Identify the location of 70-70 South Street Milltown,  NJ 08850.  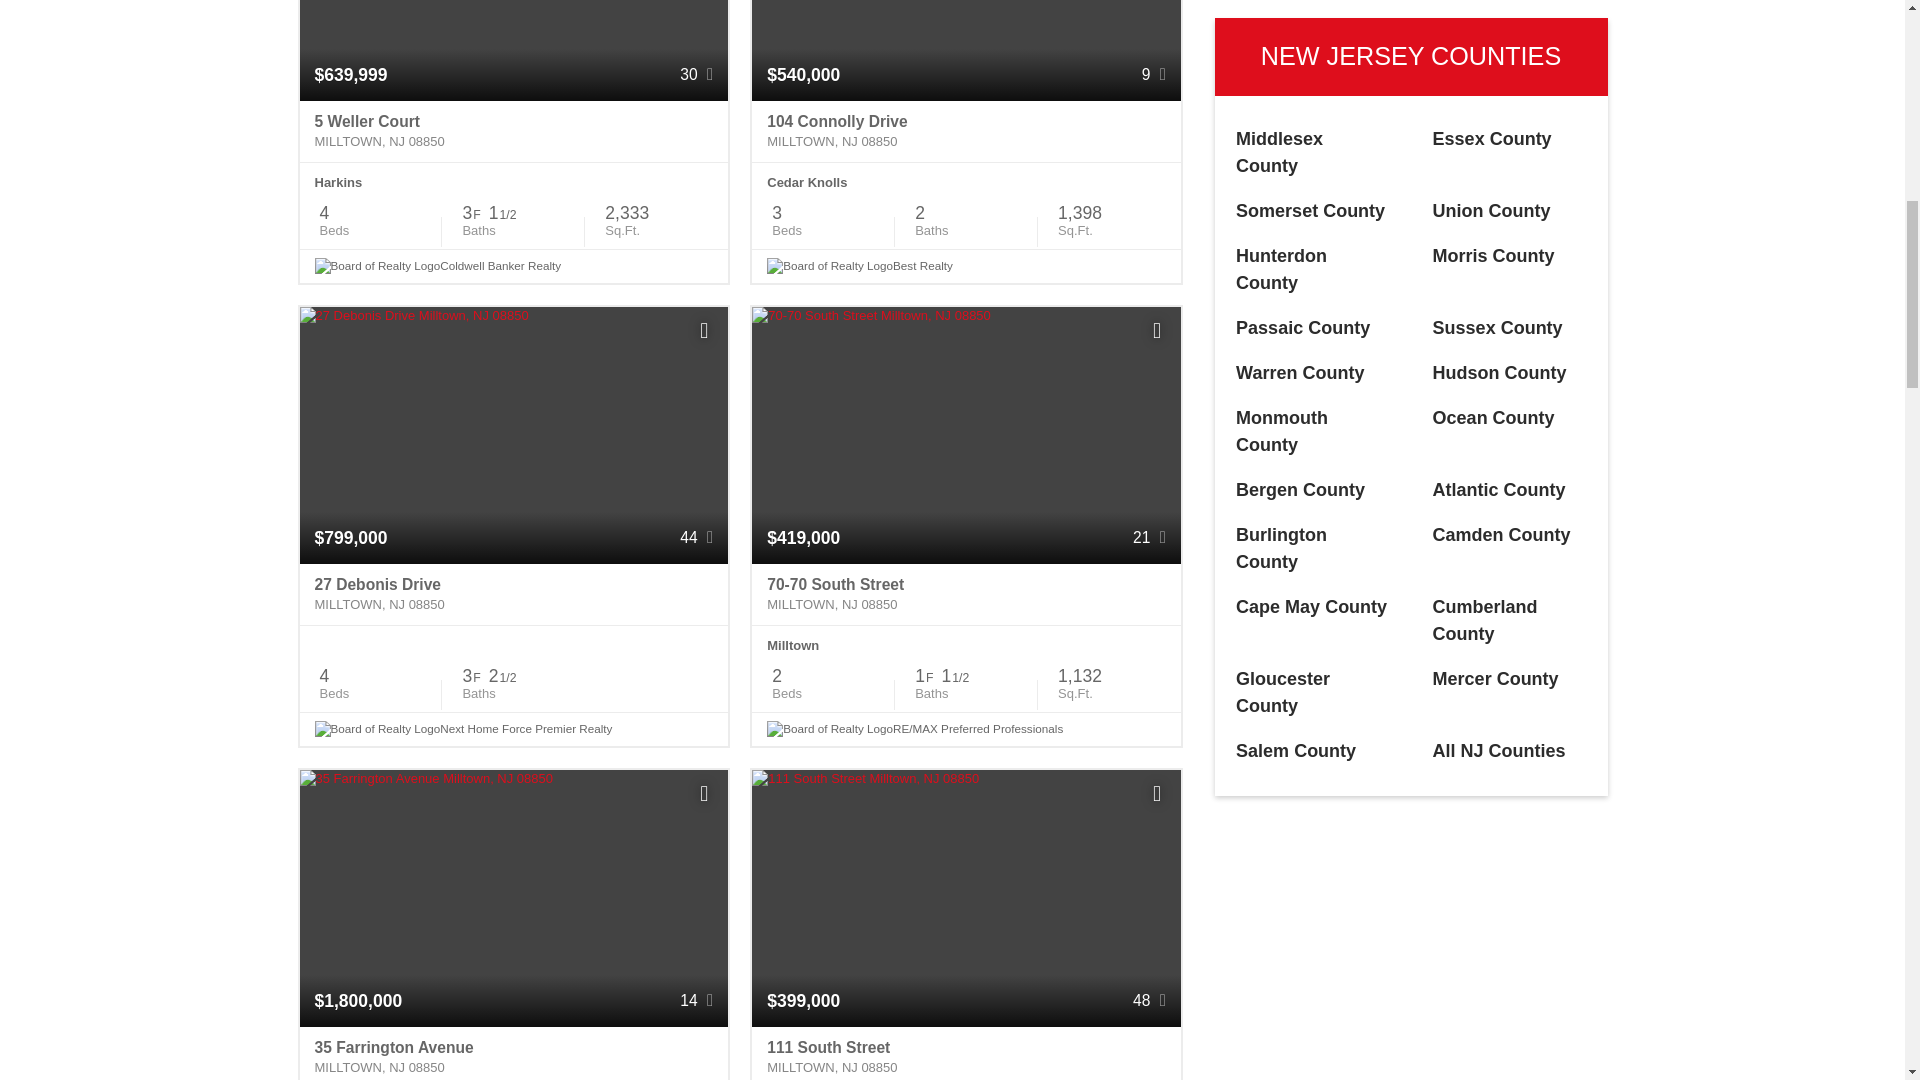
(966, 594).